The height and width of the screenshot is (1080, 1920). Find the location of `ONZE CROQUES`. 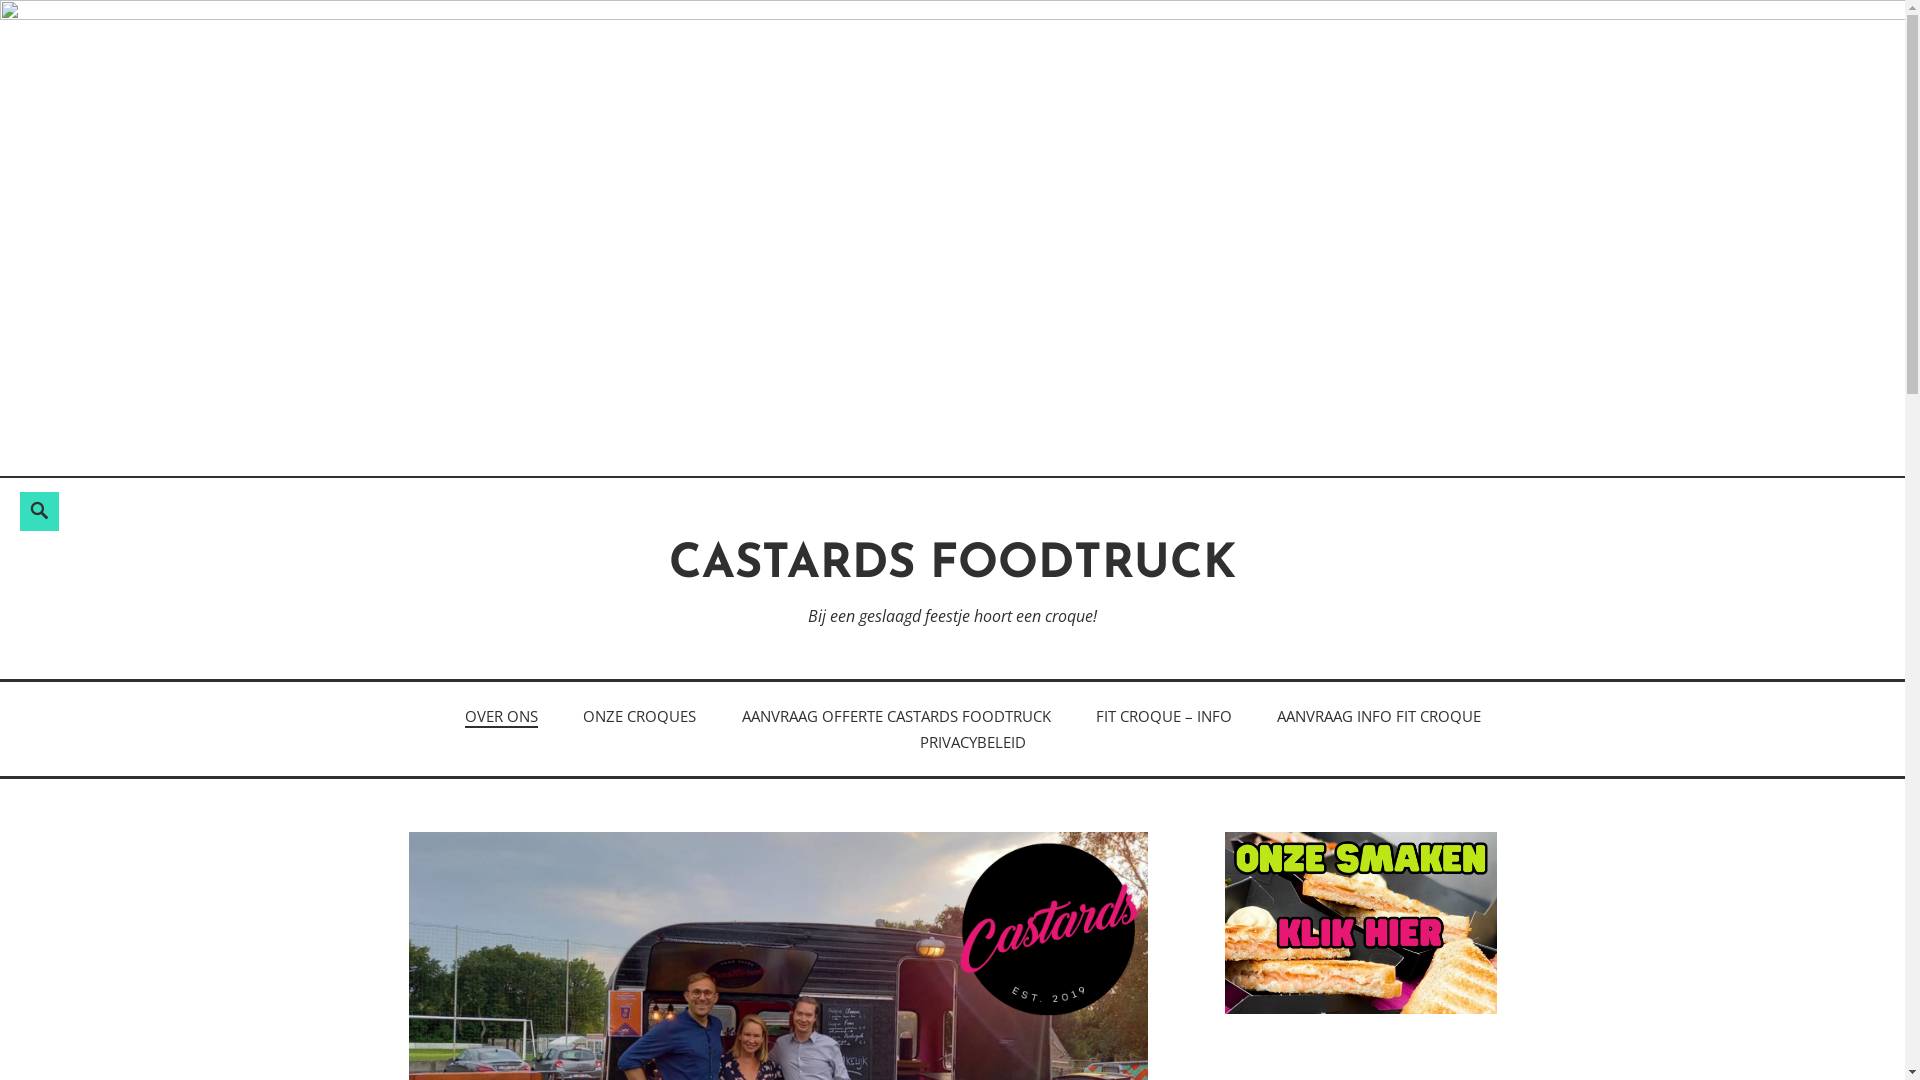

ONZE CROQUES is located at coordinates (640, 716).